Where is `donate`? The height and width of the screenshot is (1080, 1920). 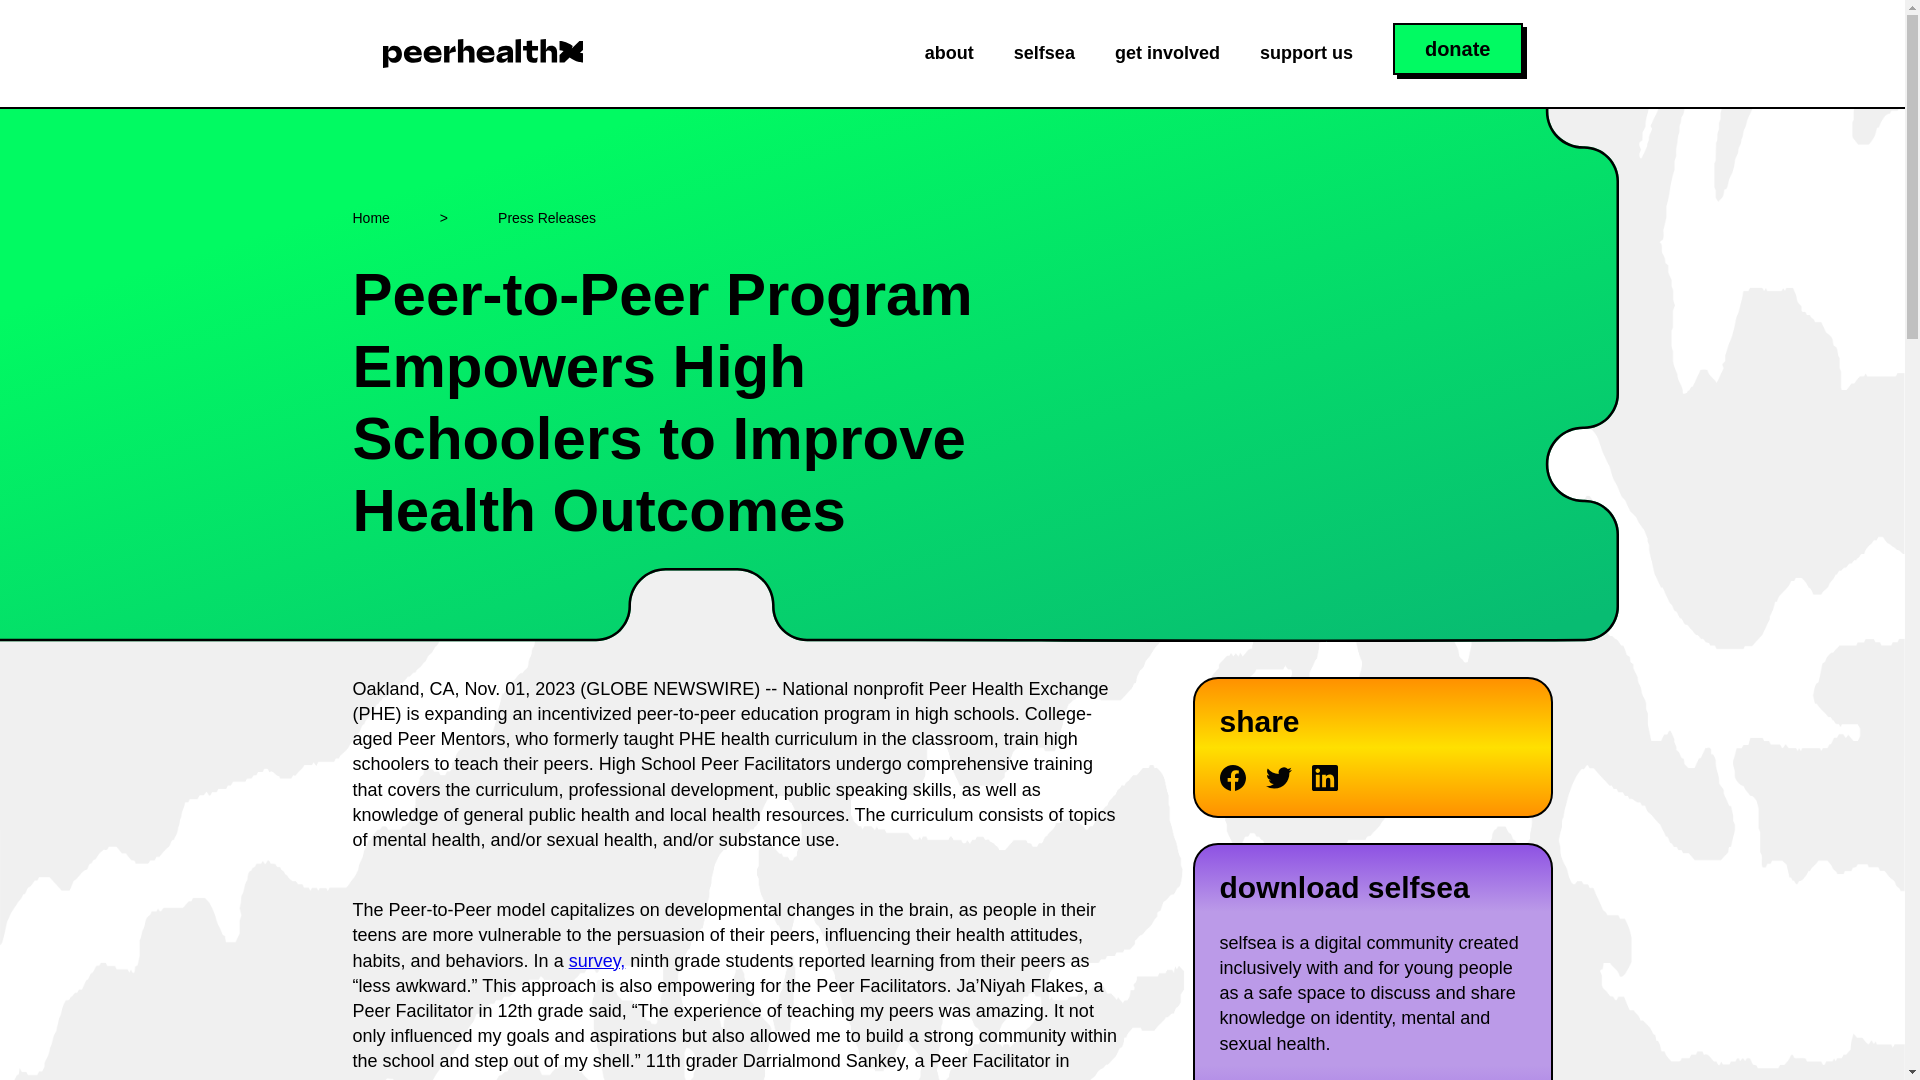
donate is located at coordinates (1458, 48).